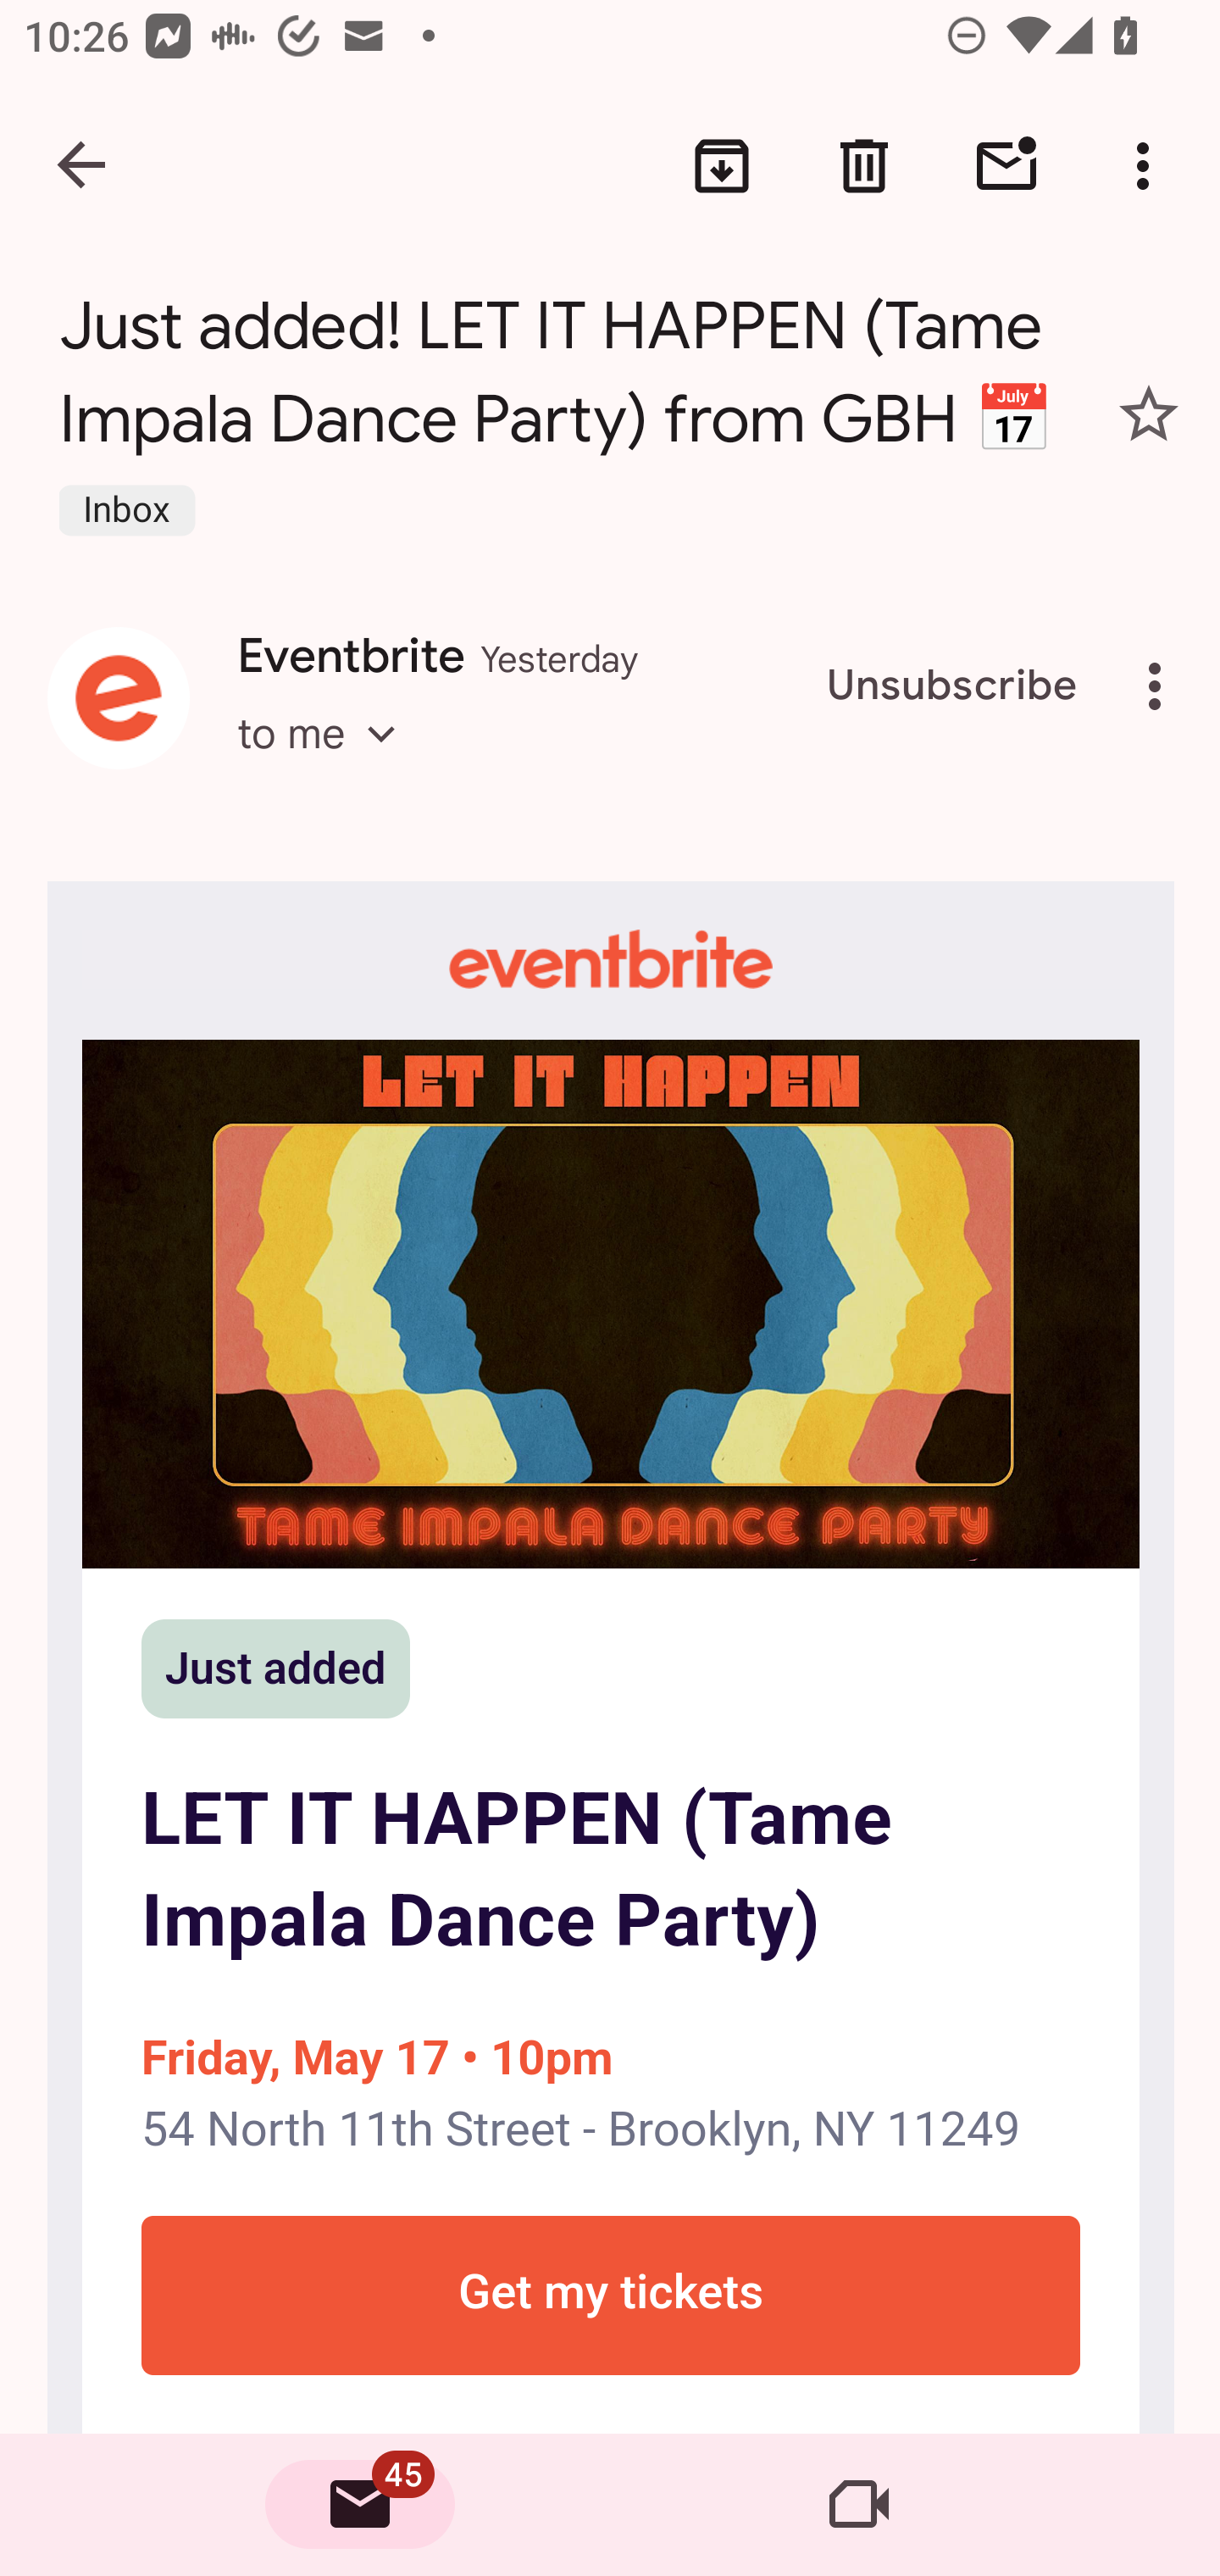 This screenshot has height=2576, width=1220. I want to click on Navigate up, so click(83, 166).